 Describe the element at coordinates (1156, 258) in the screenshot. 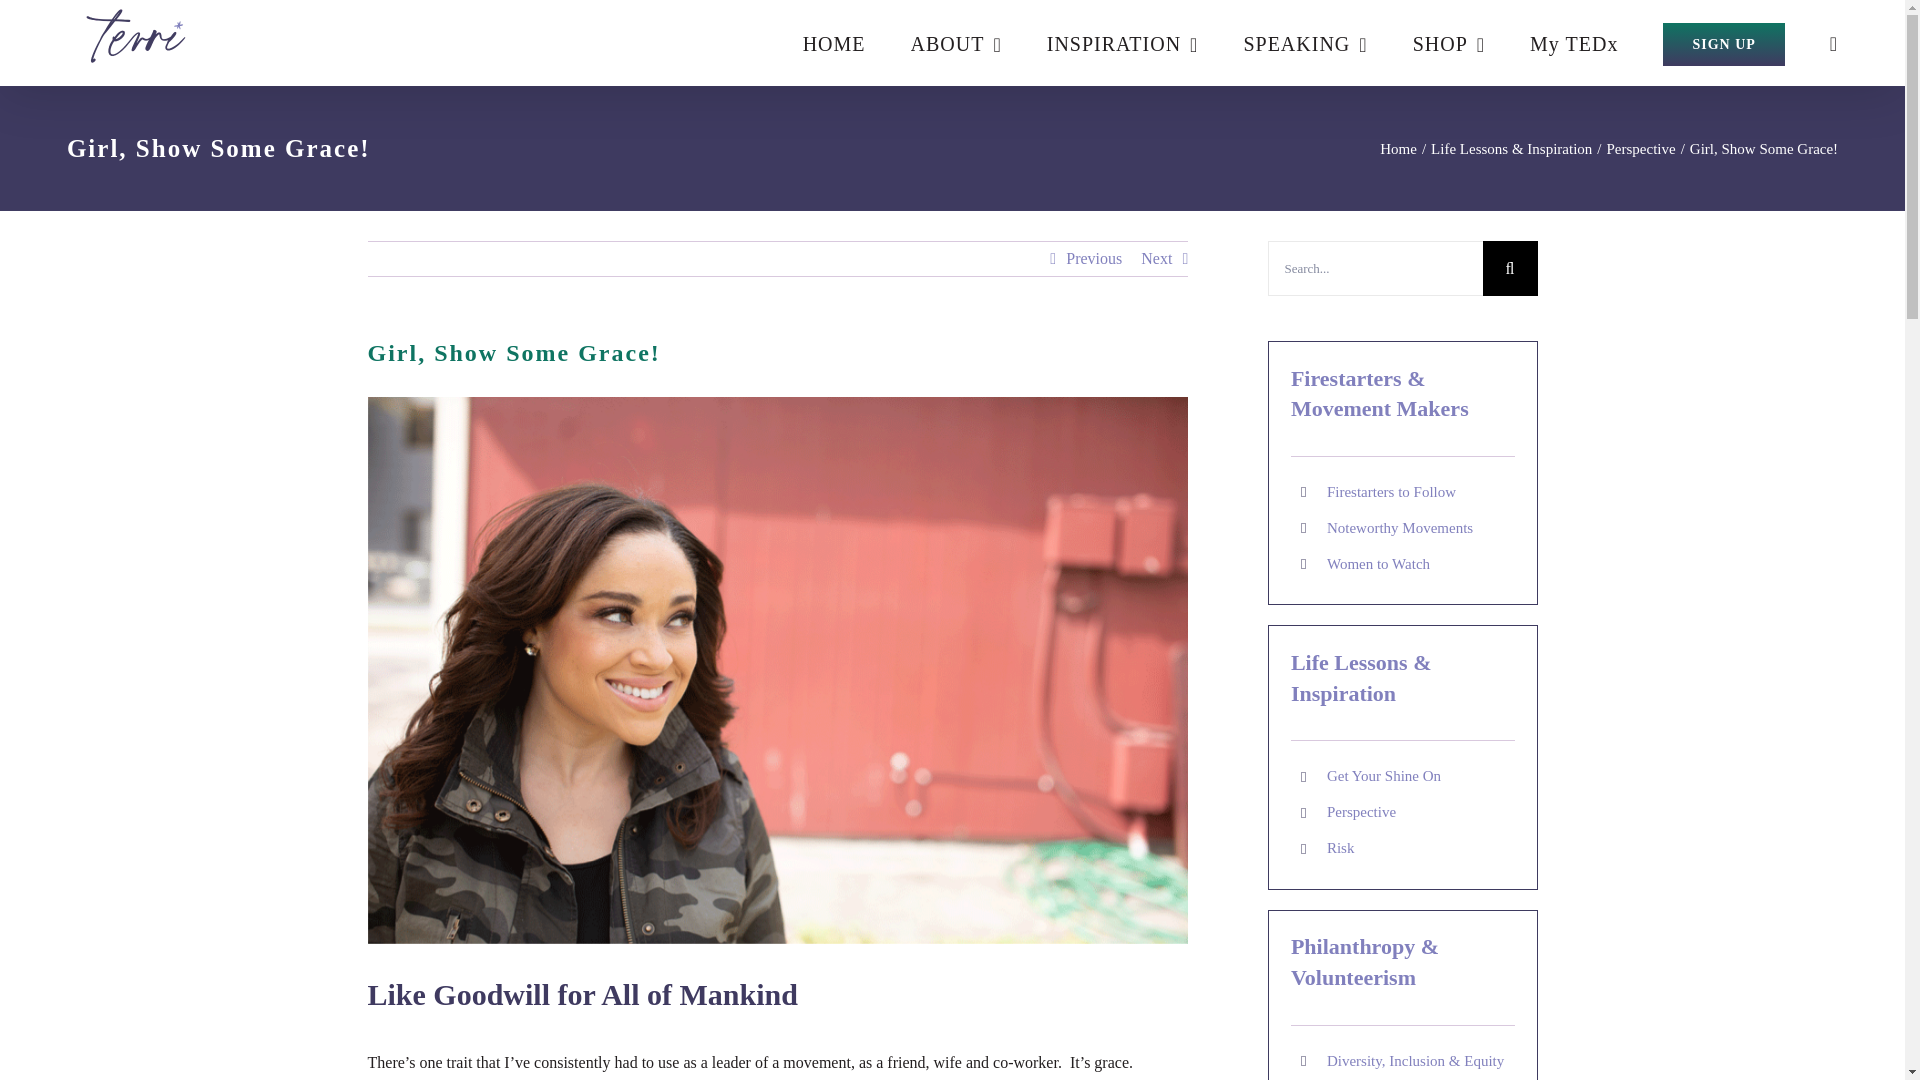

I see `Next` at that location.